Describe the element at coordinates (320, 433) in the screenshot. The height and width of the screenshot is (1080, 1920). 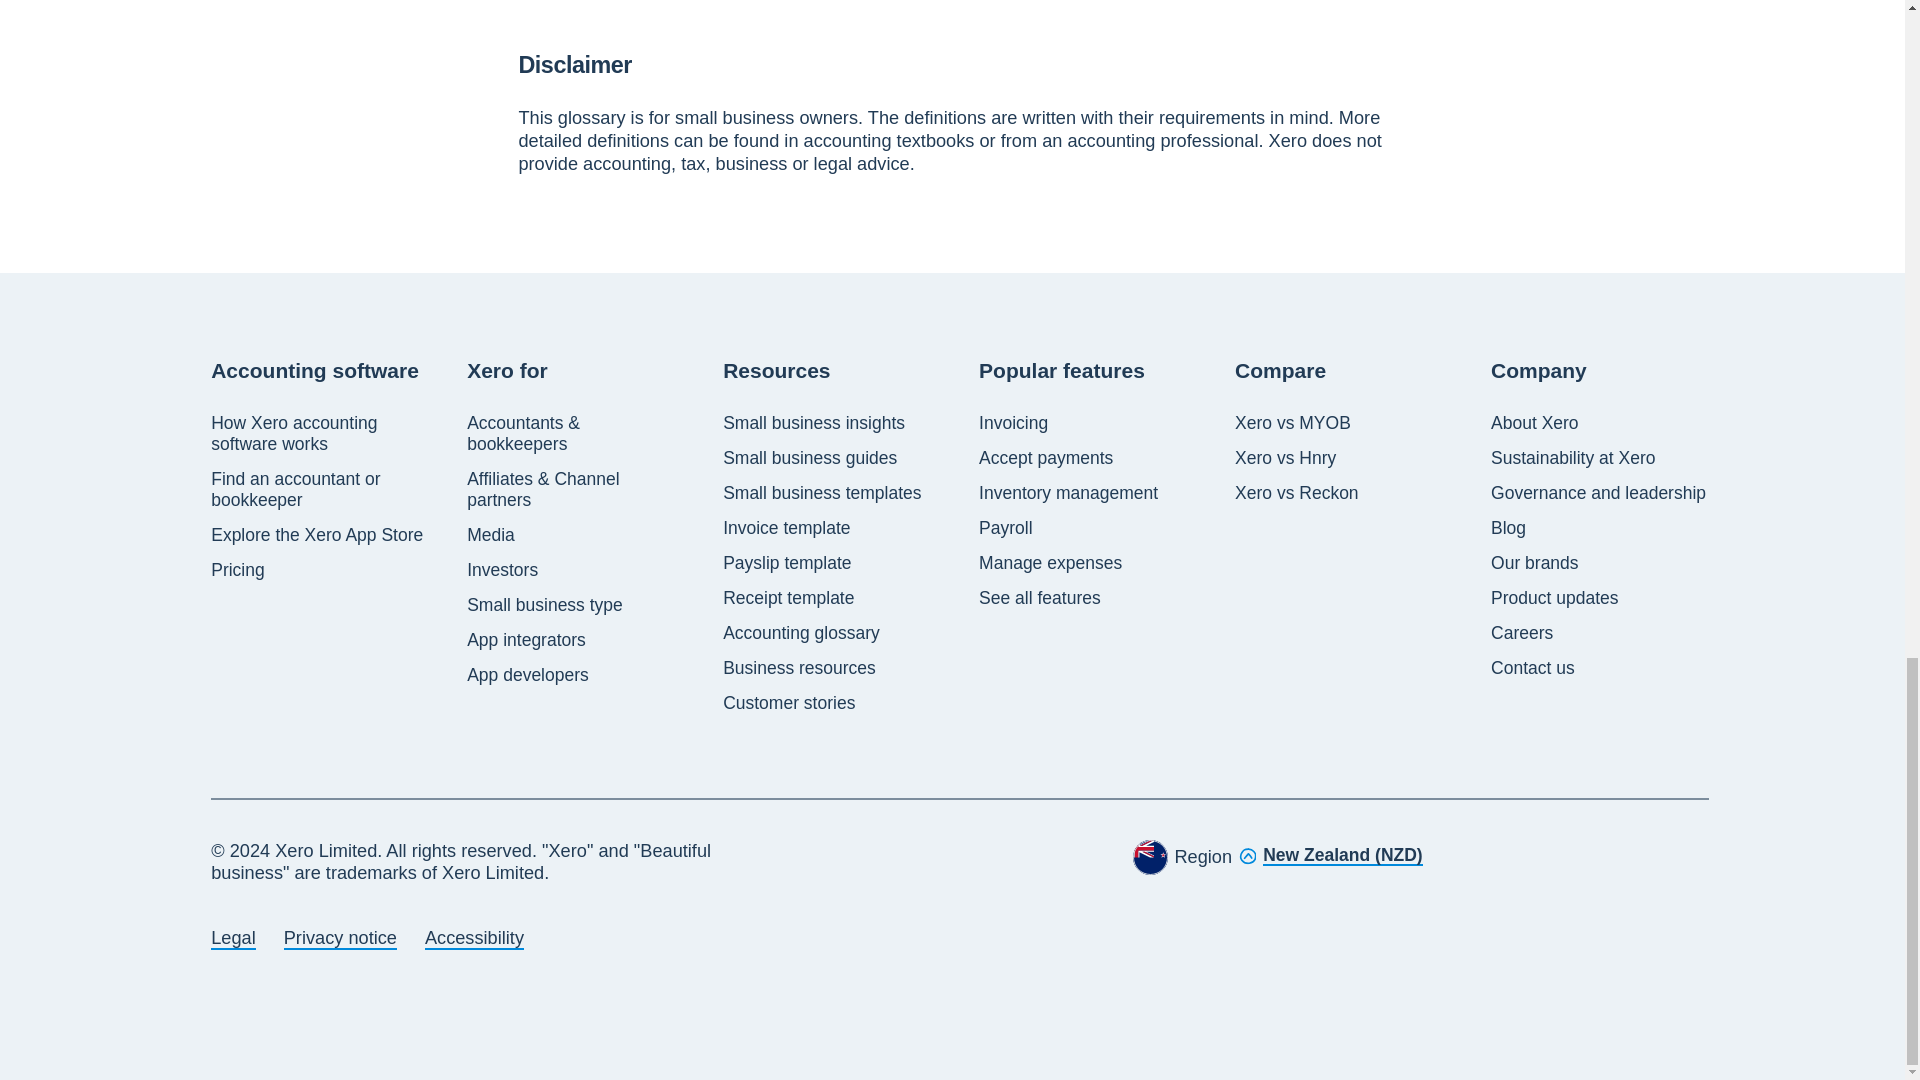
I see `How Xero accounting software works` at that location.